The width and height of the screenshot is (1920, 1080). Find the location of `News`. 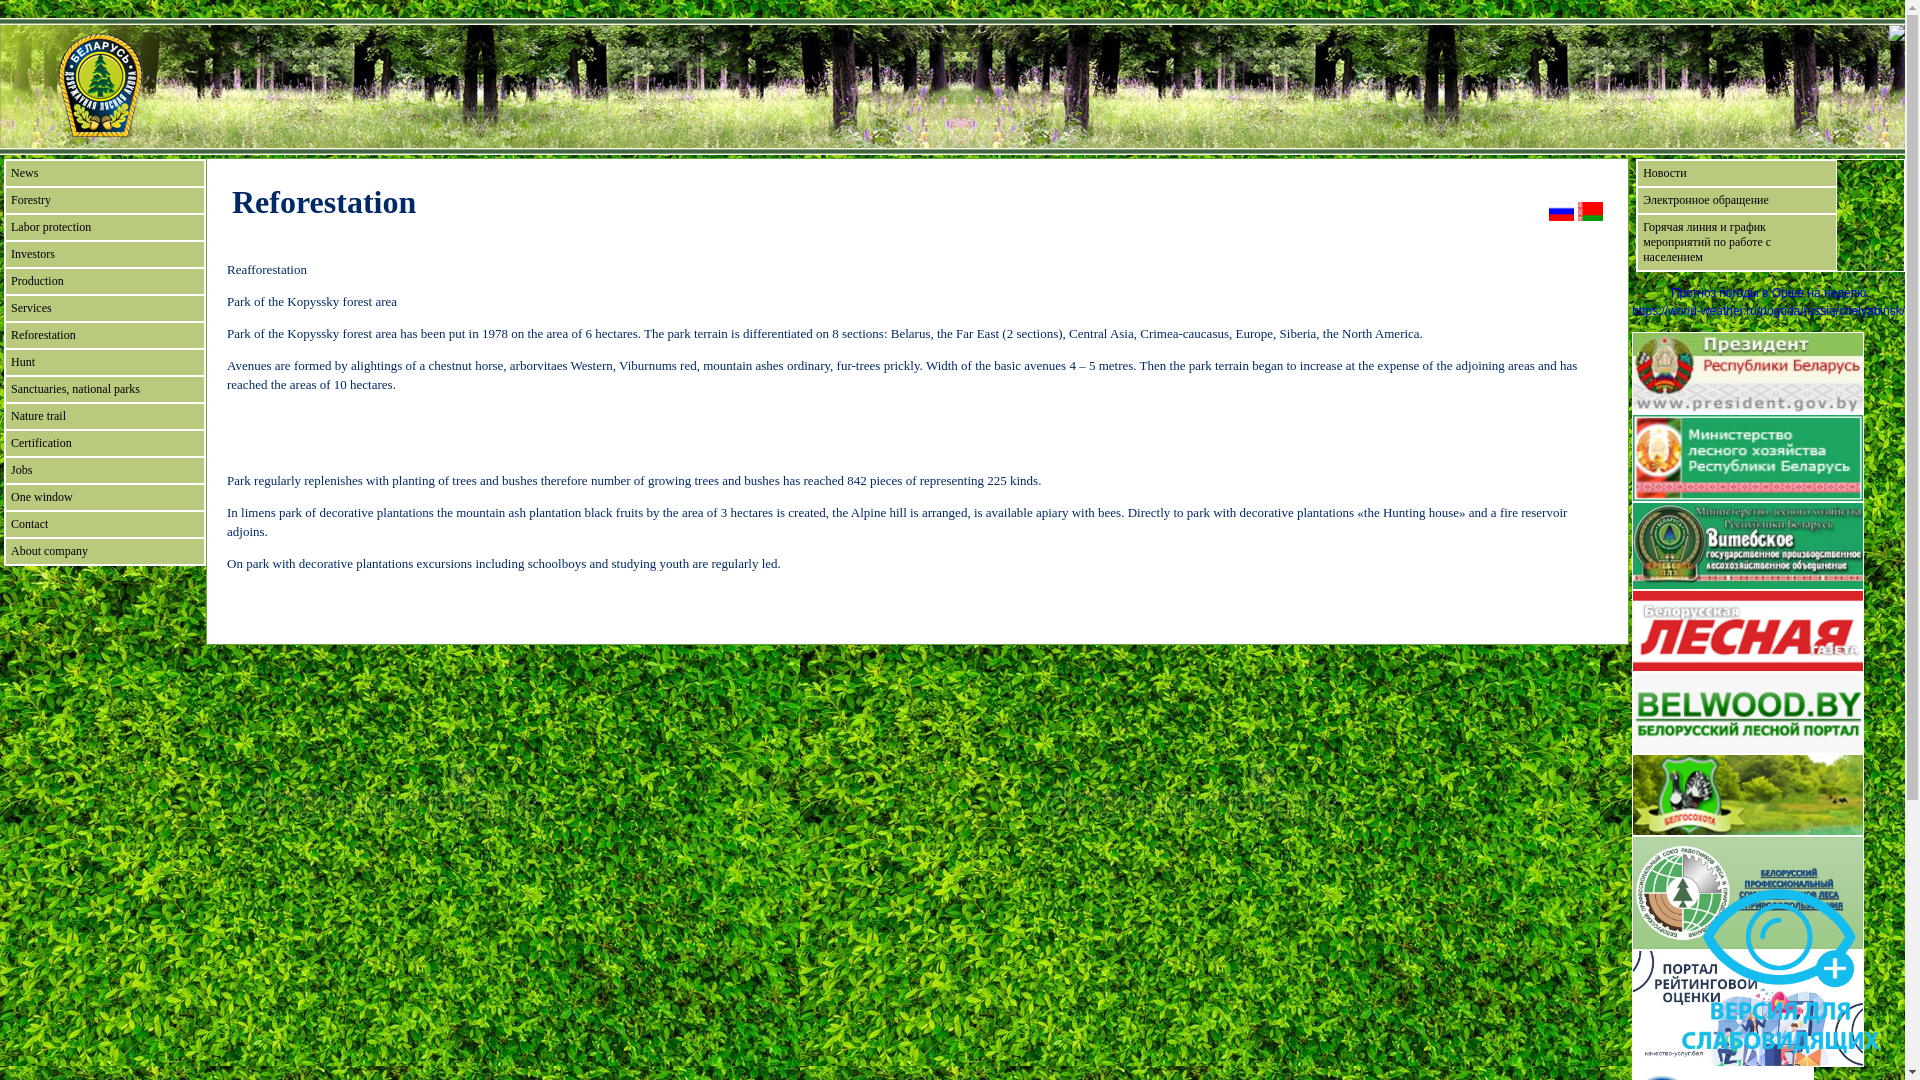

News is located at coordinates (105, 173).